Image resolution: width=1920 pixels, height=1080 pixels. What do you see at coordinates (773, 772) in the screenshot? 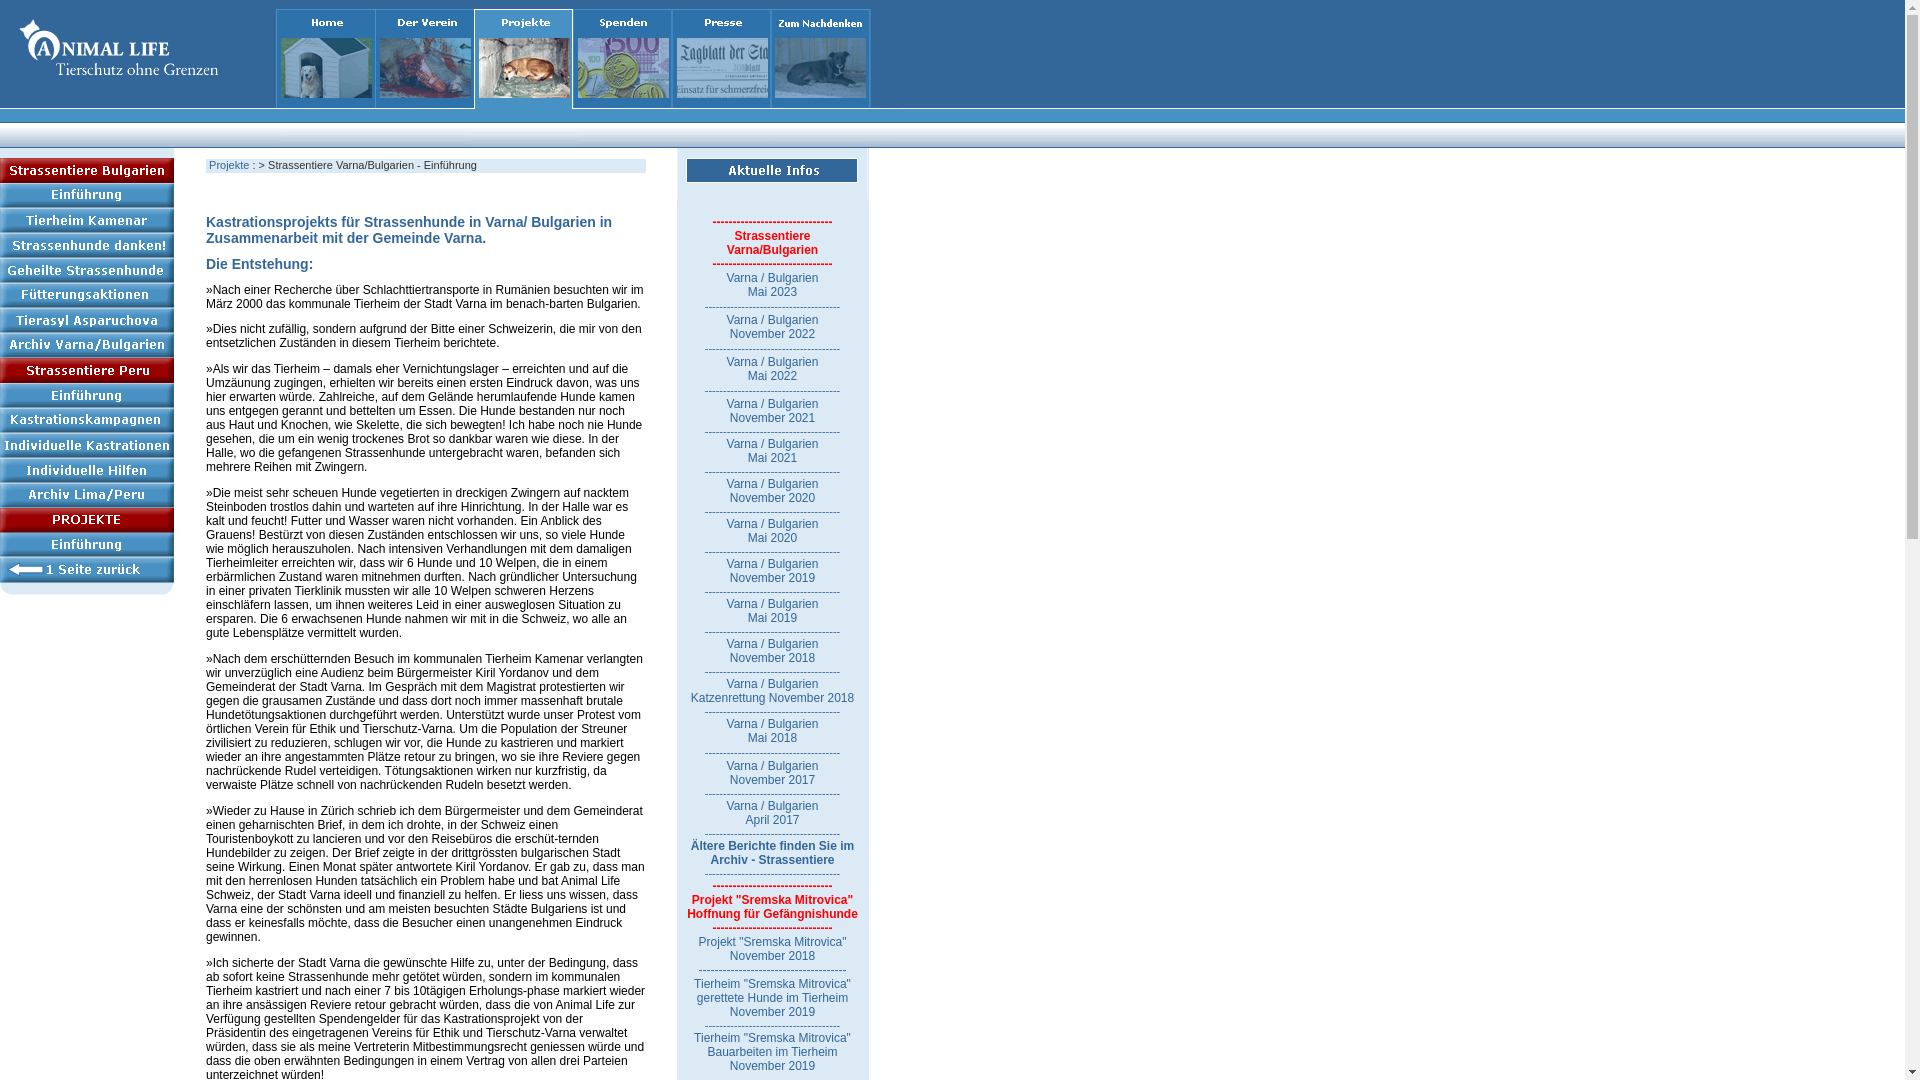
I see `Varna / Bulgarien
November 2017` at bounding box center [773, 772].